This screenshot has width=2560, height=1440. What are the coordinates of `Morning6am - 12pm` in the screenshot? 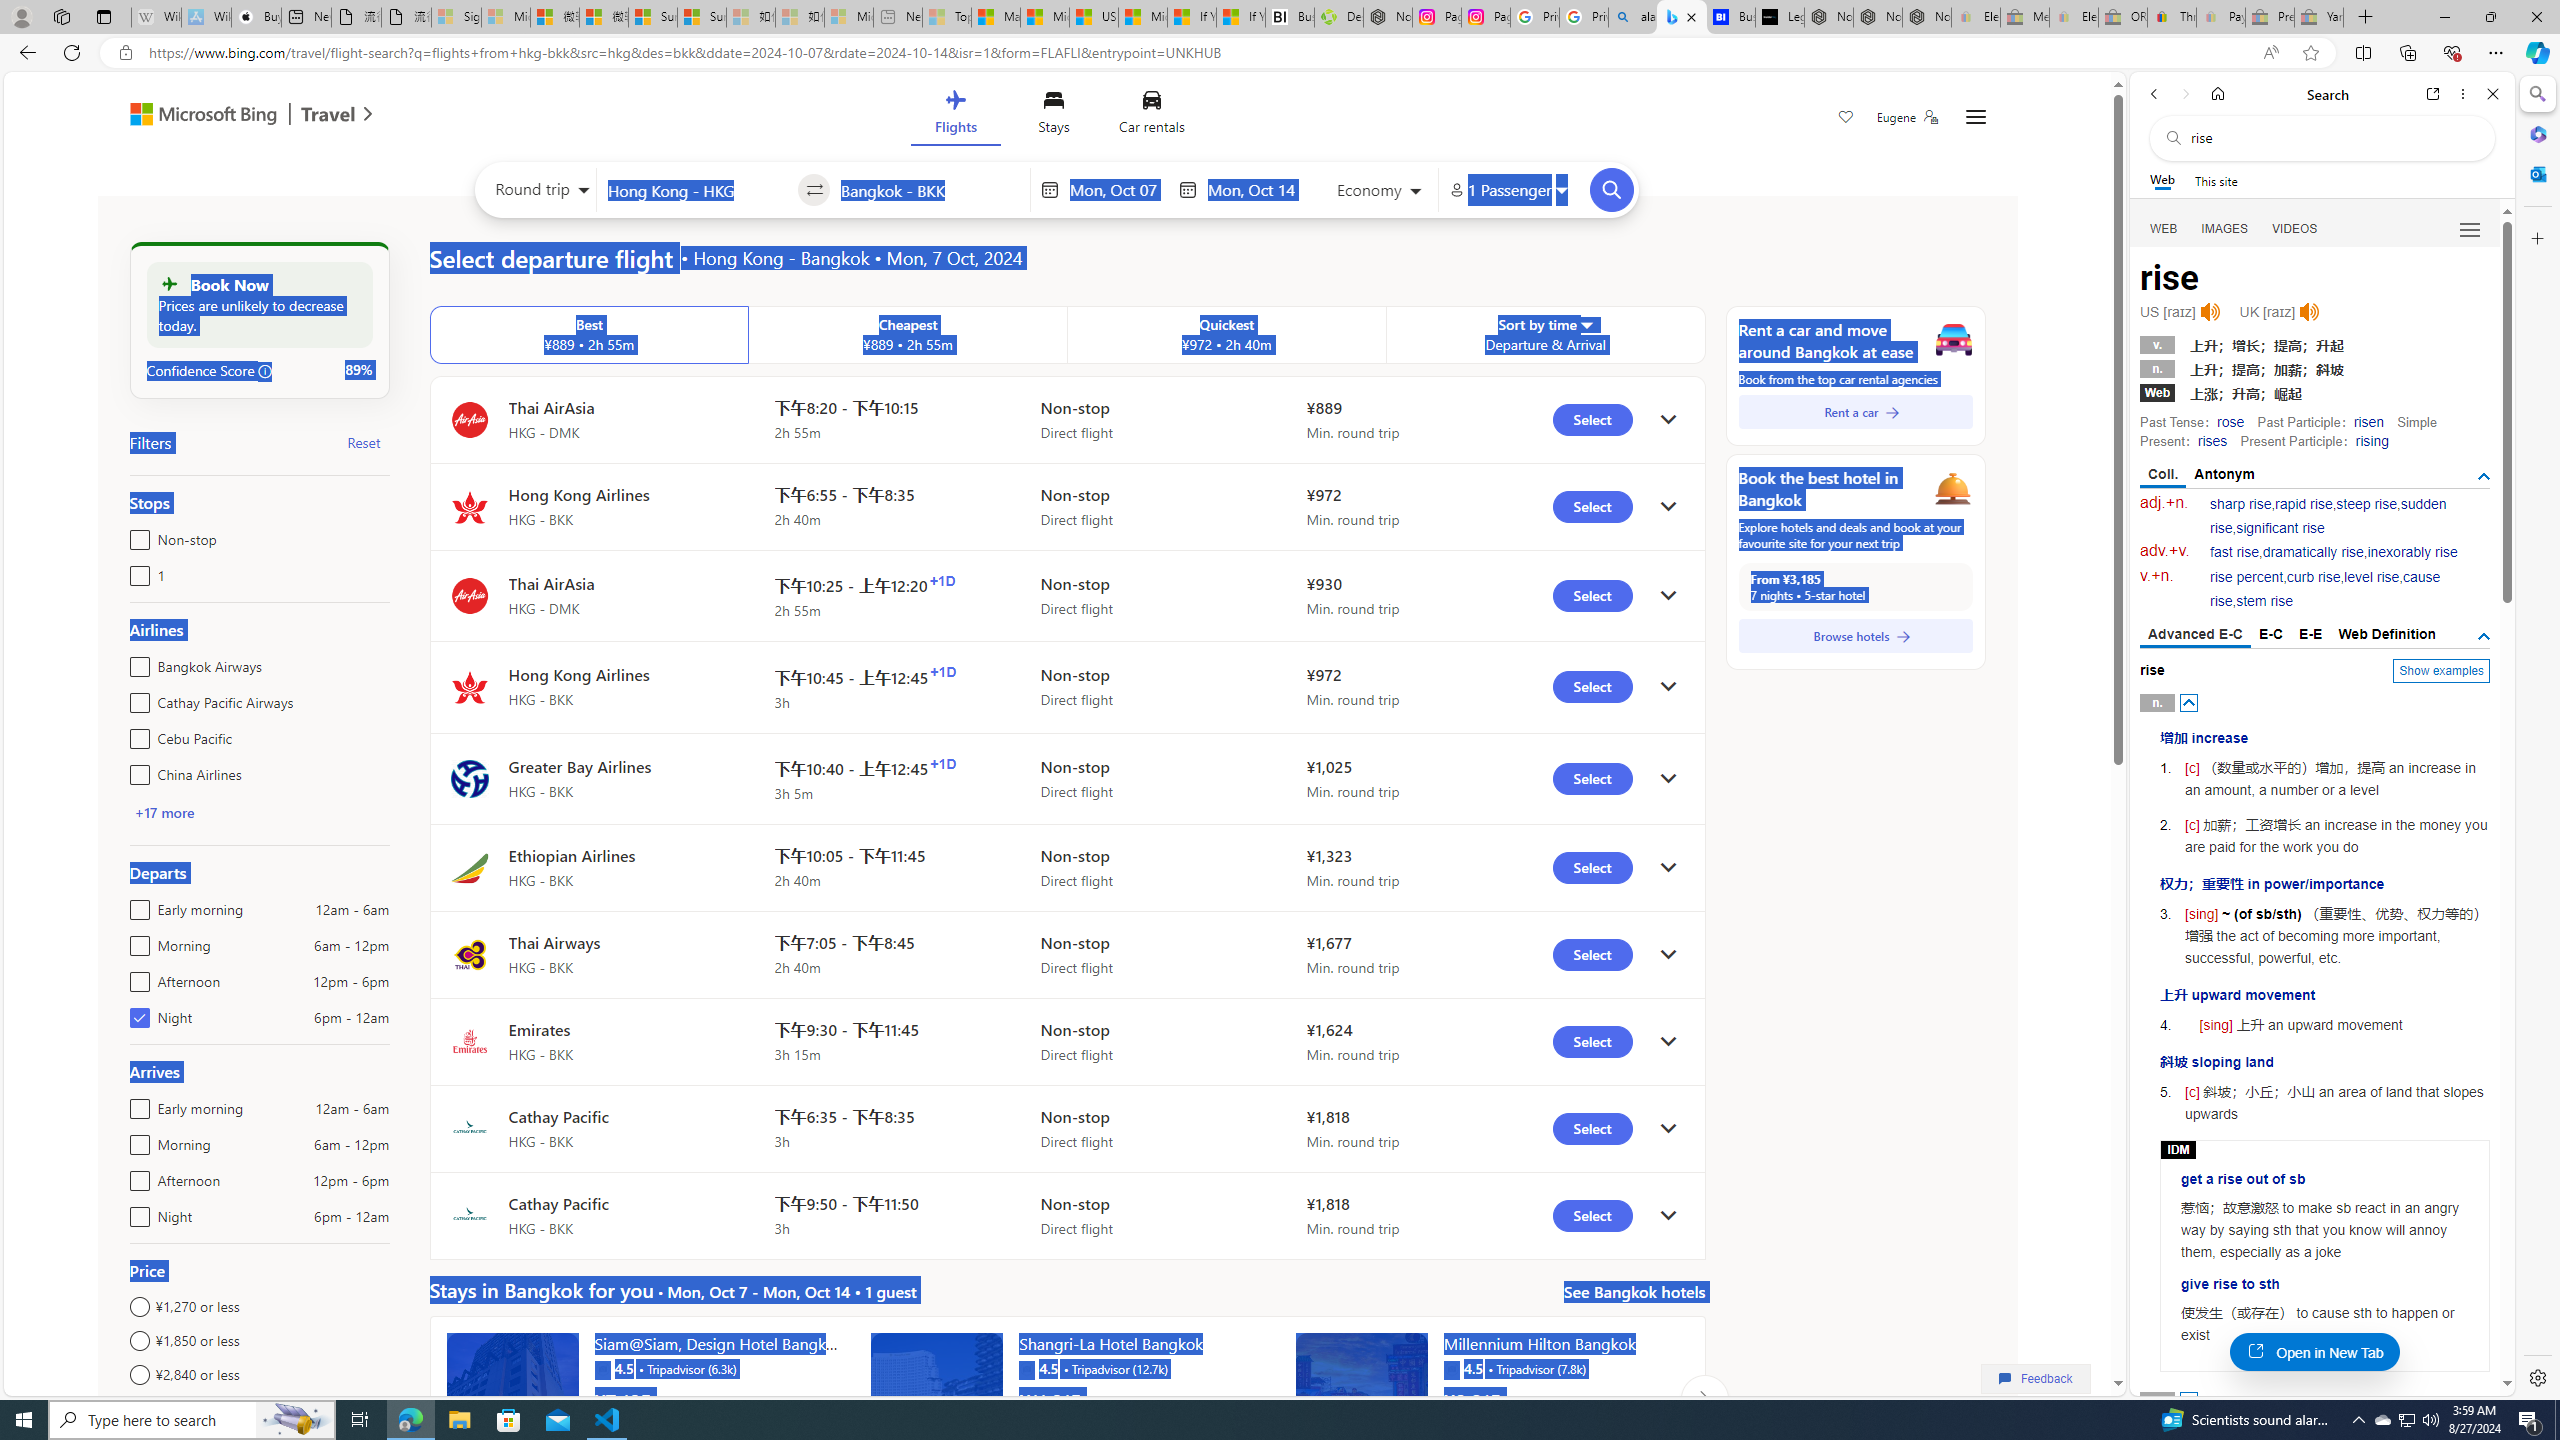 It's located at (136, 1140).